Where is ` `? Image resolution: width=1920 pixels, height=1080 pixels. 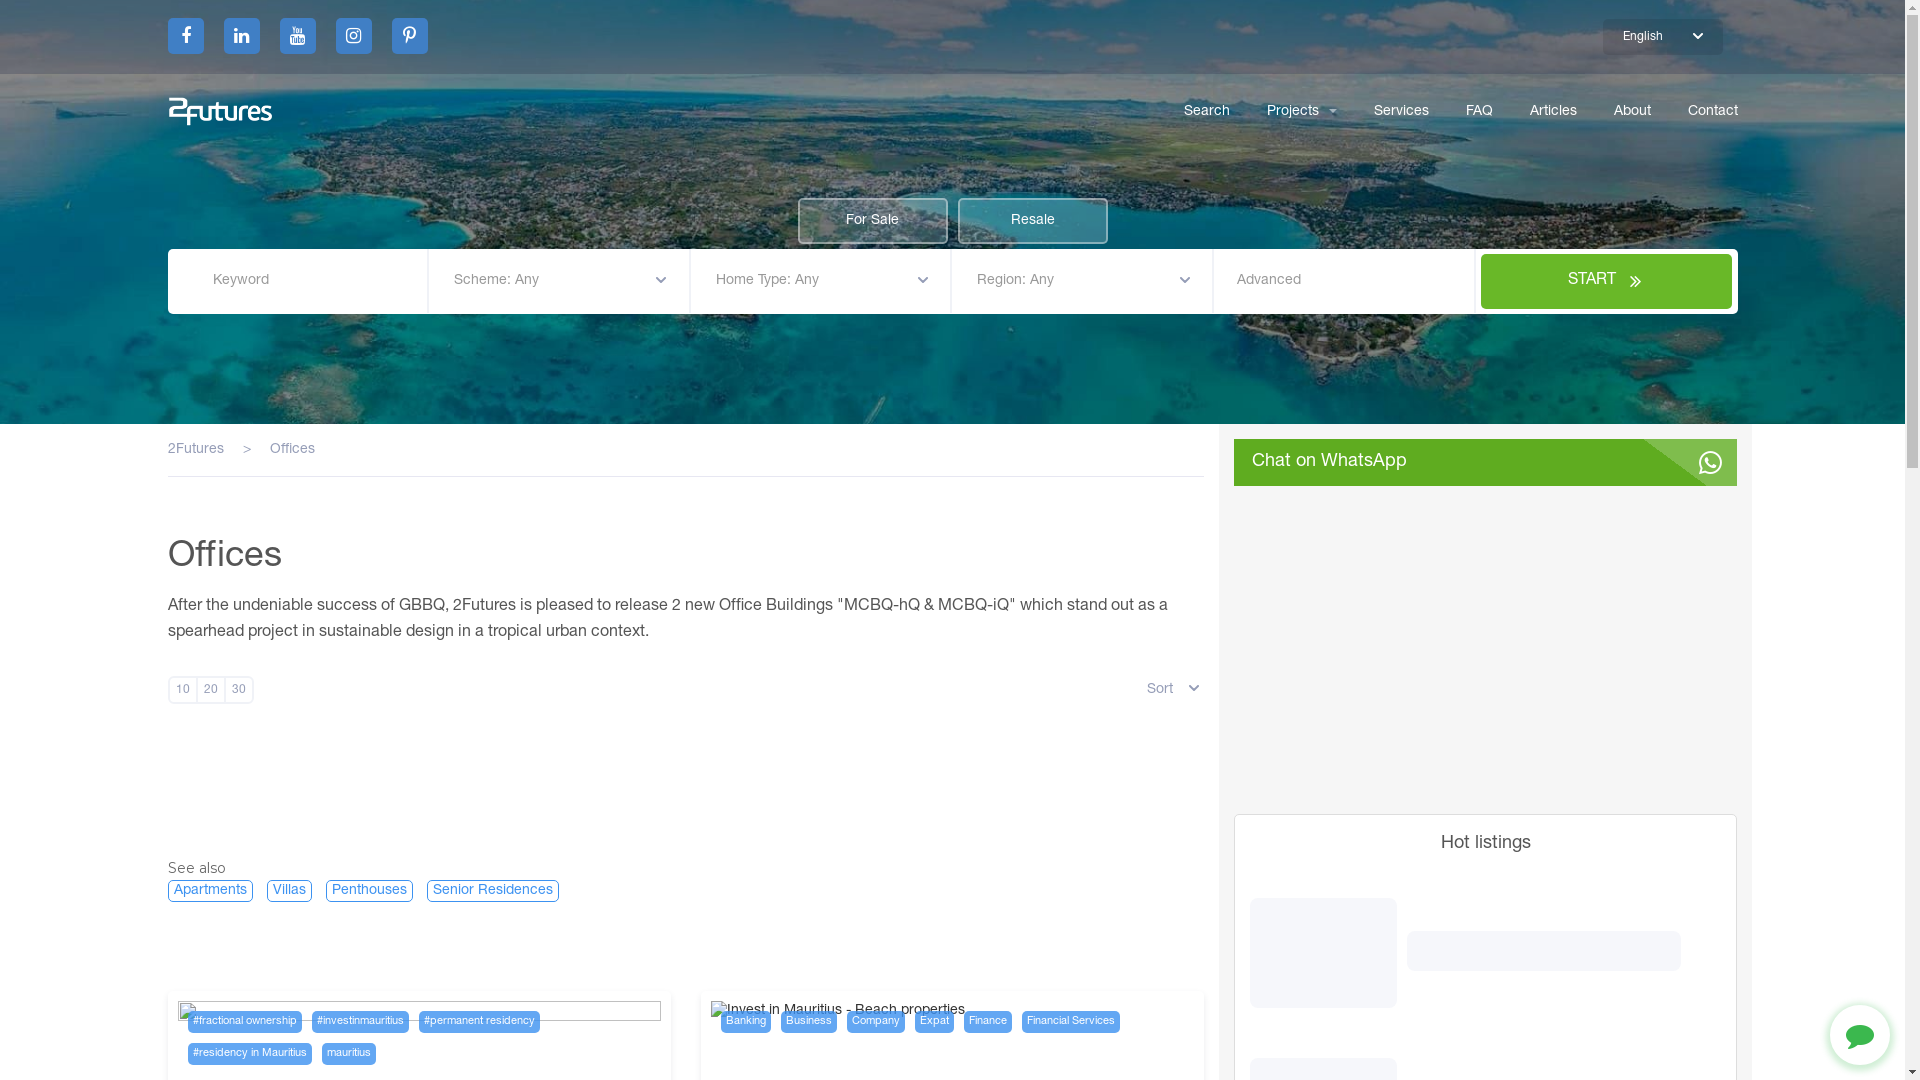   is located at coordinates (186, 36).